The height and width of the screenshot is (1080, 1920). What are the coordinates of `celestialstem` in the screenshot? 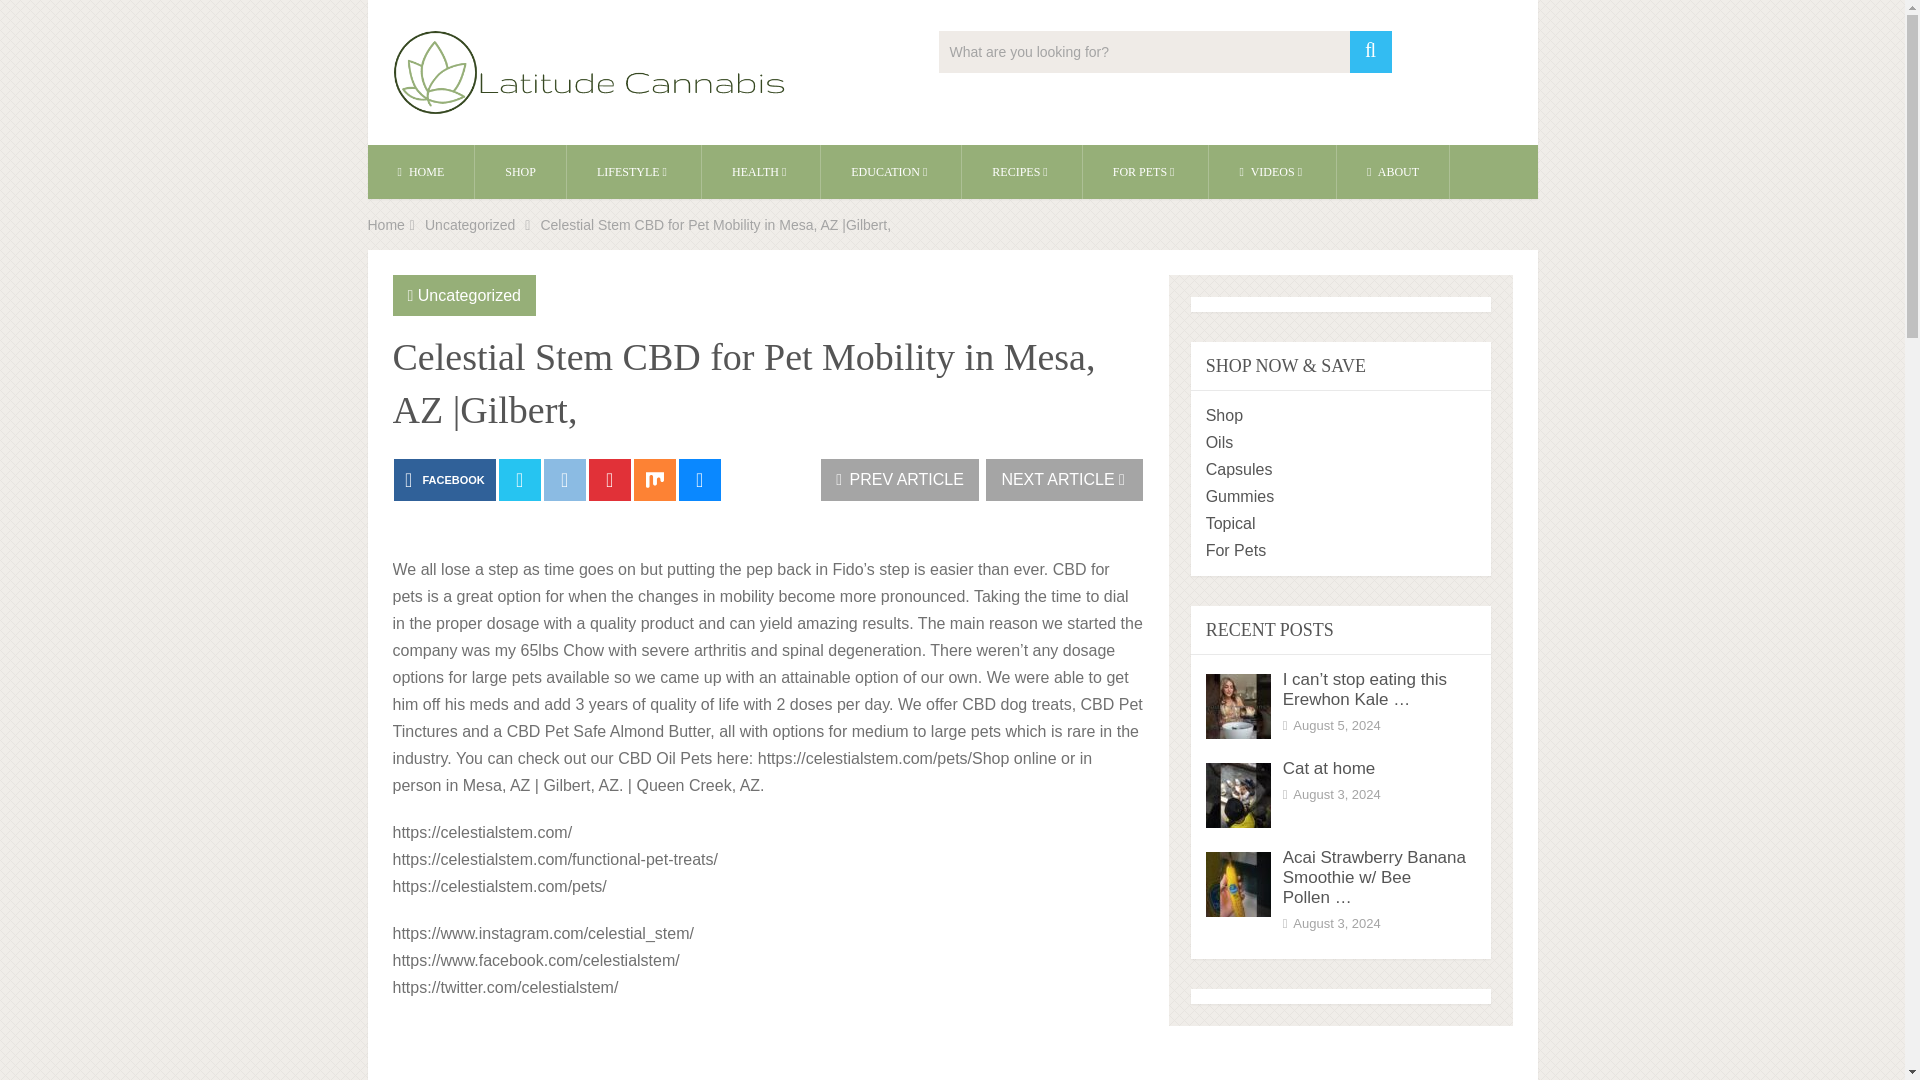 It's located at (766, 1050).